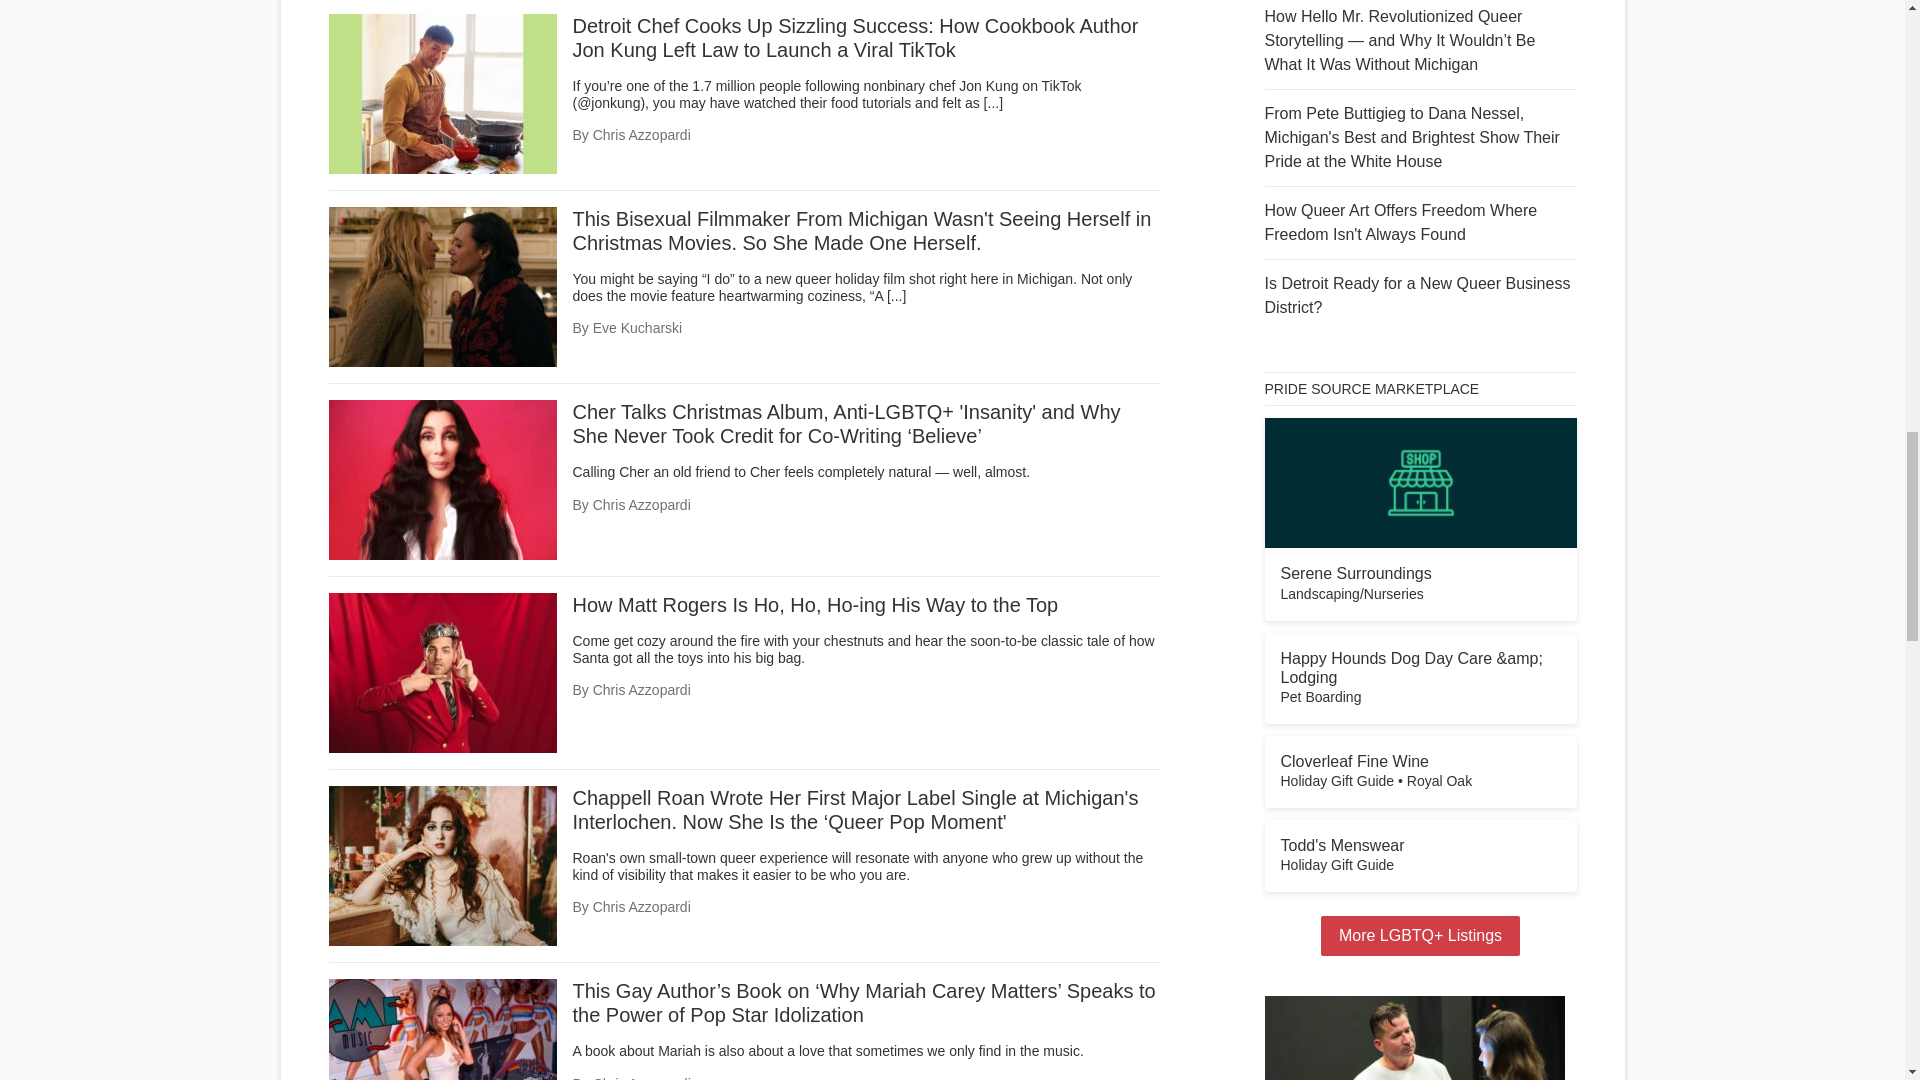 This screenshot has width=1920, height=1080. What do you see at coordinates (992, 103) in the screenshot?
I see `Read More` at bounding box center [992, 103].